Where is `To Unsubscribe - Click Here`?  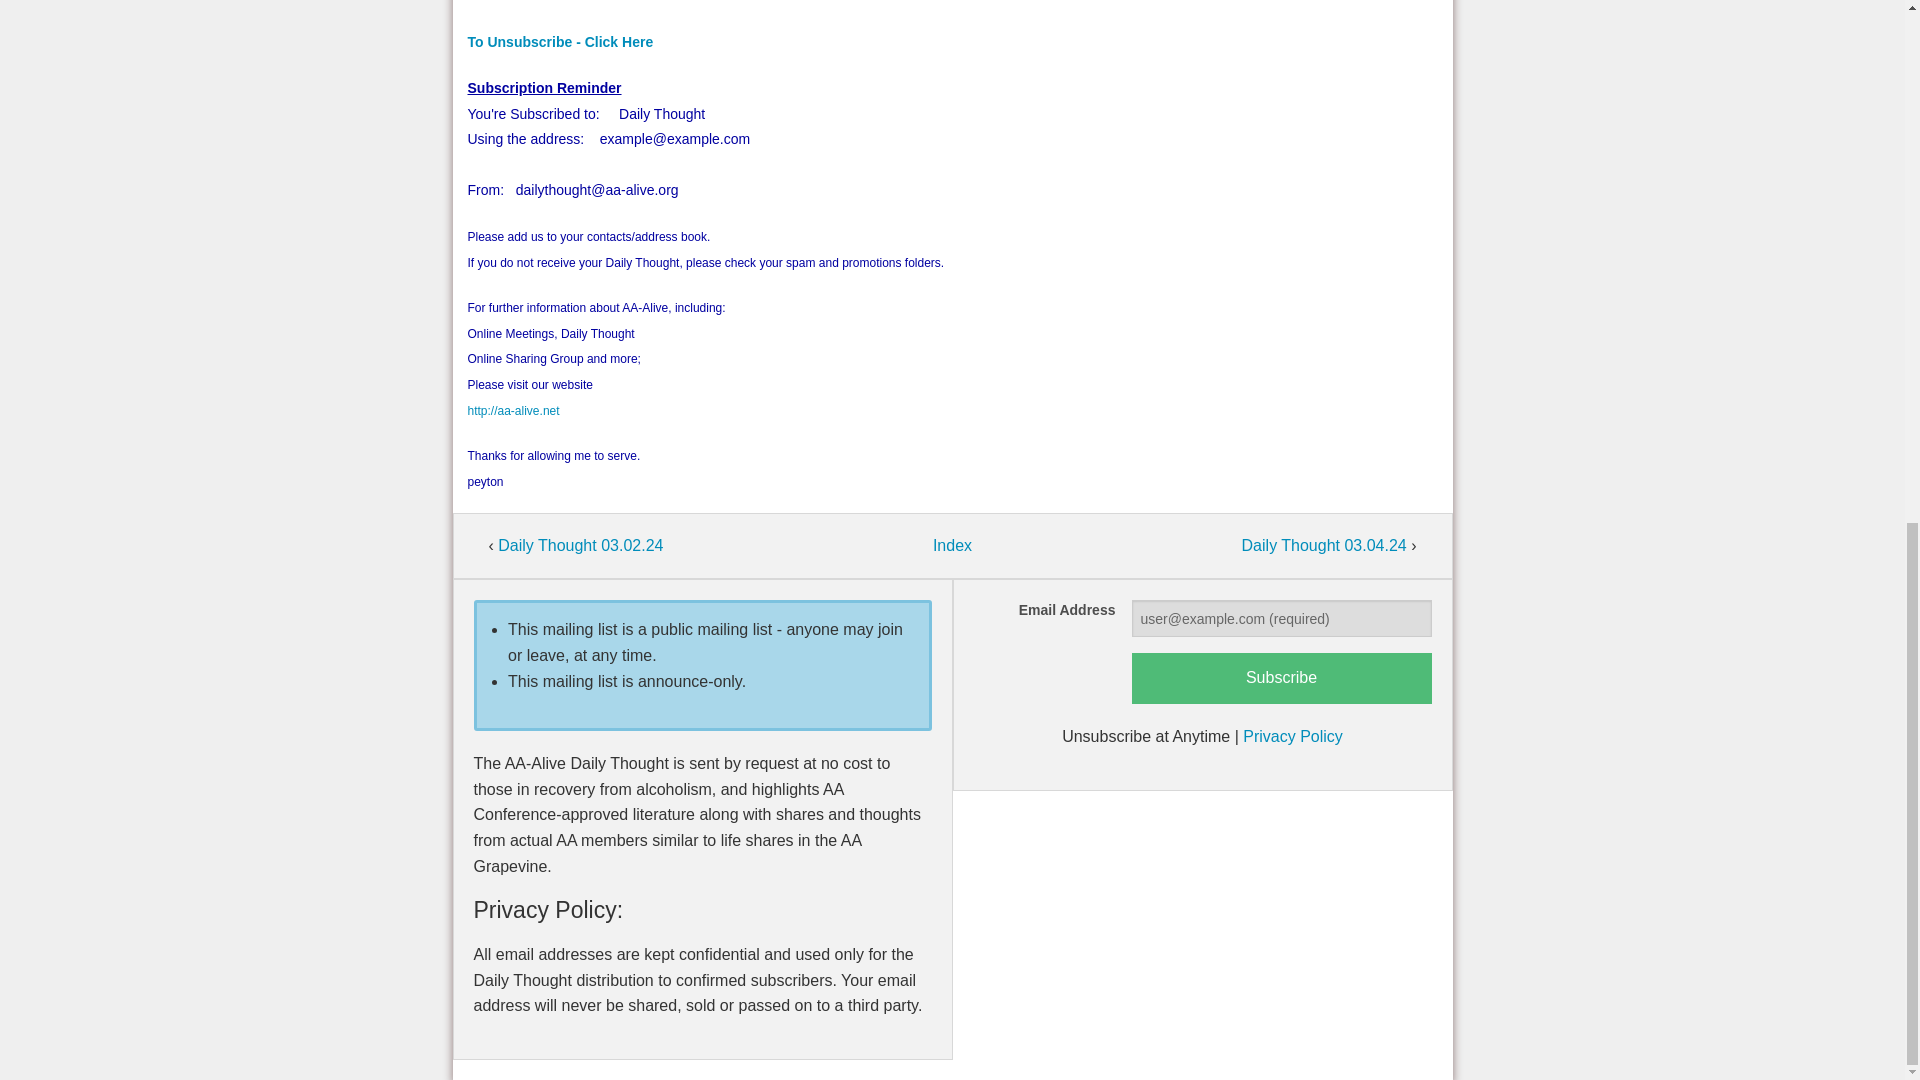 To Unsubscribe - Click Here is located at coordinates (561, 41).